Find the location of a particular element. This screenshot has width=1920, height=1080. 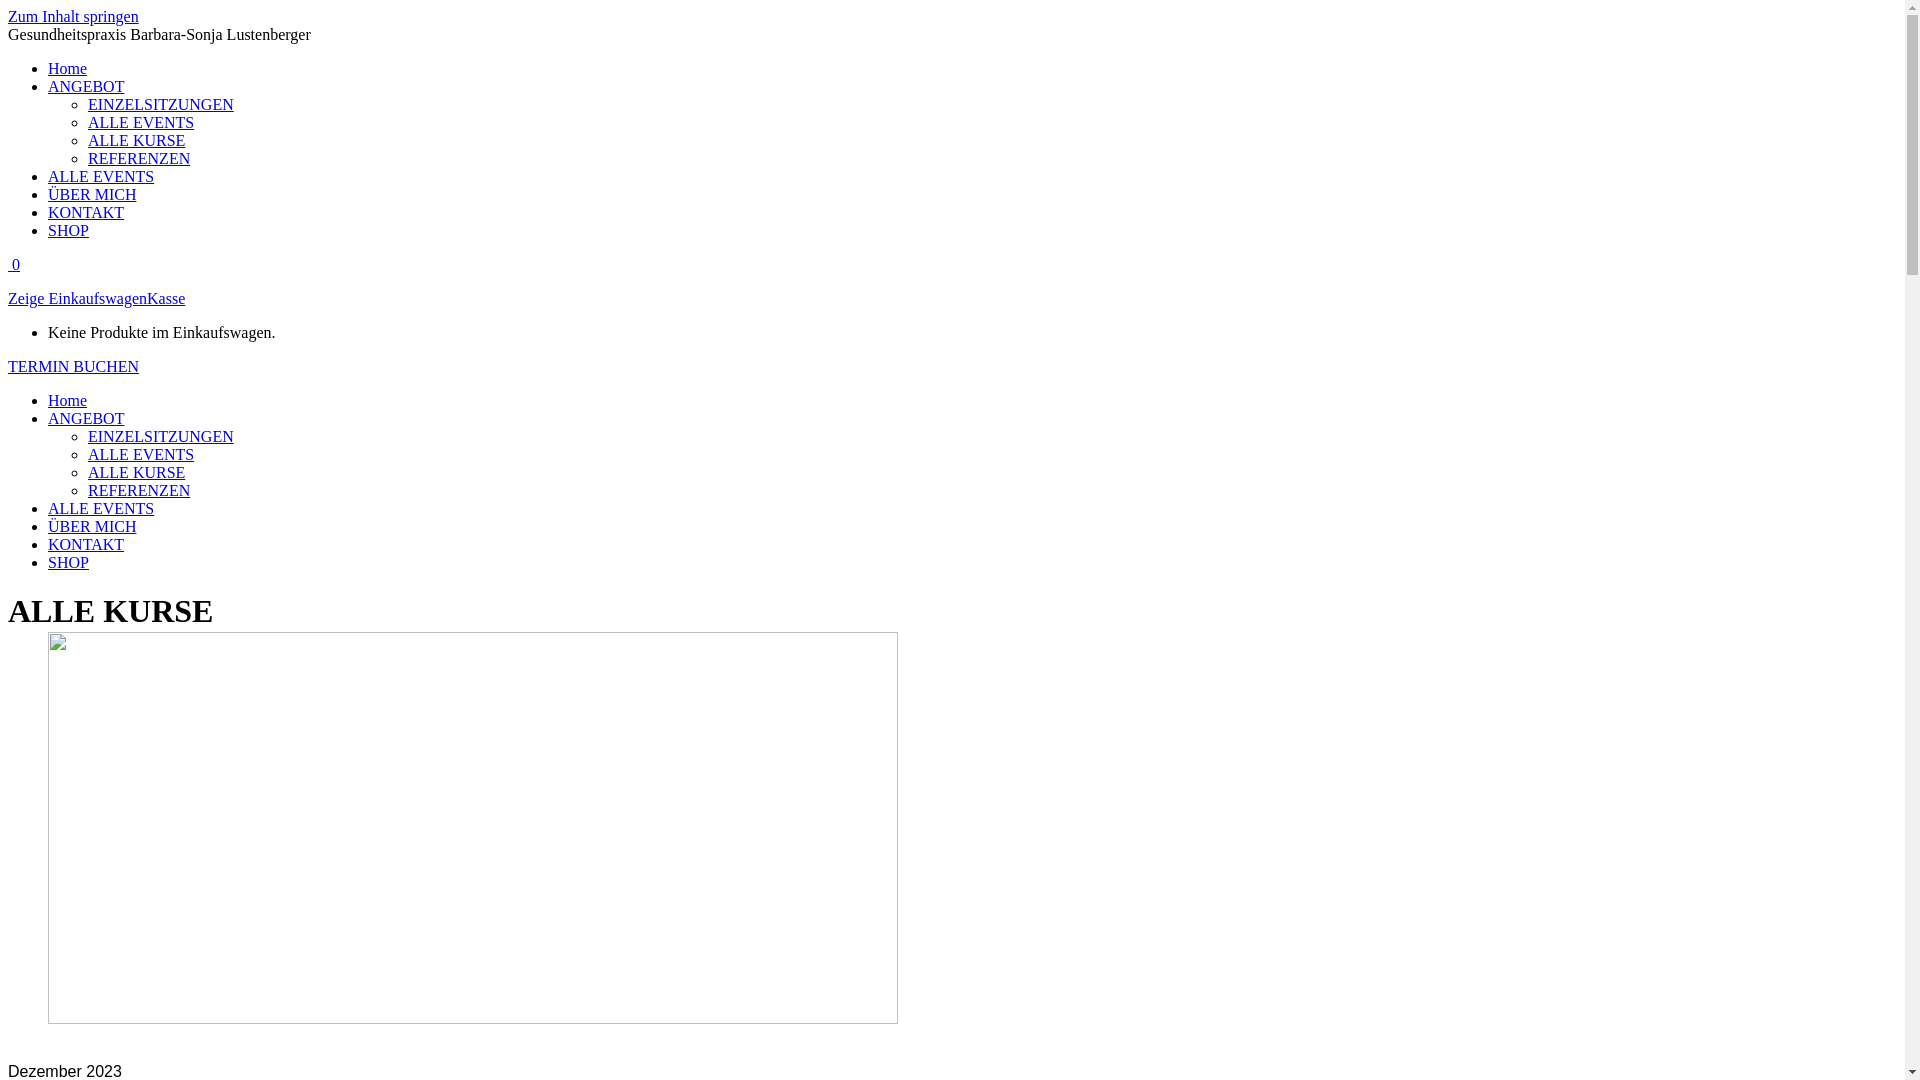

 0 is located at coordinates (14, 264).